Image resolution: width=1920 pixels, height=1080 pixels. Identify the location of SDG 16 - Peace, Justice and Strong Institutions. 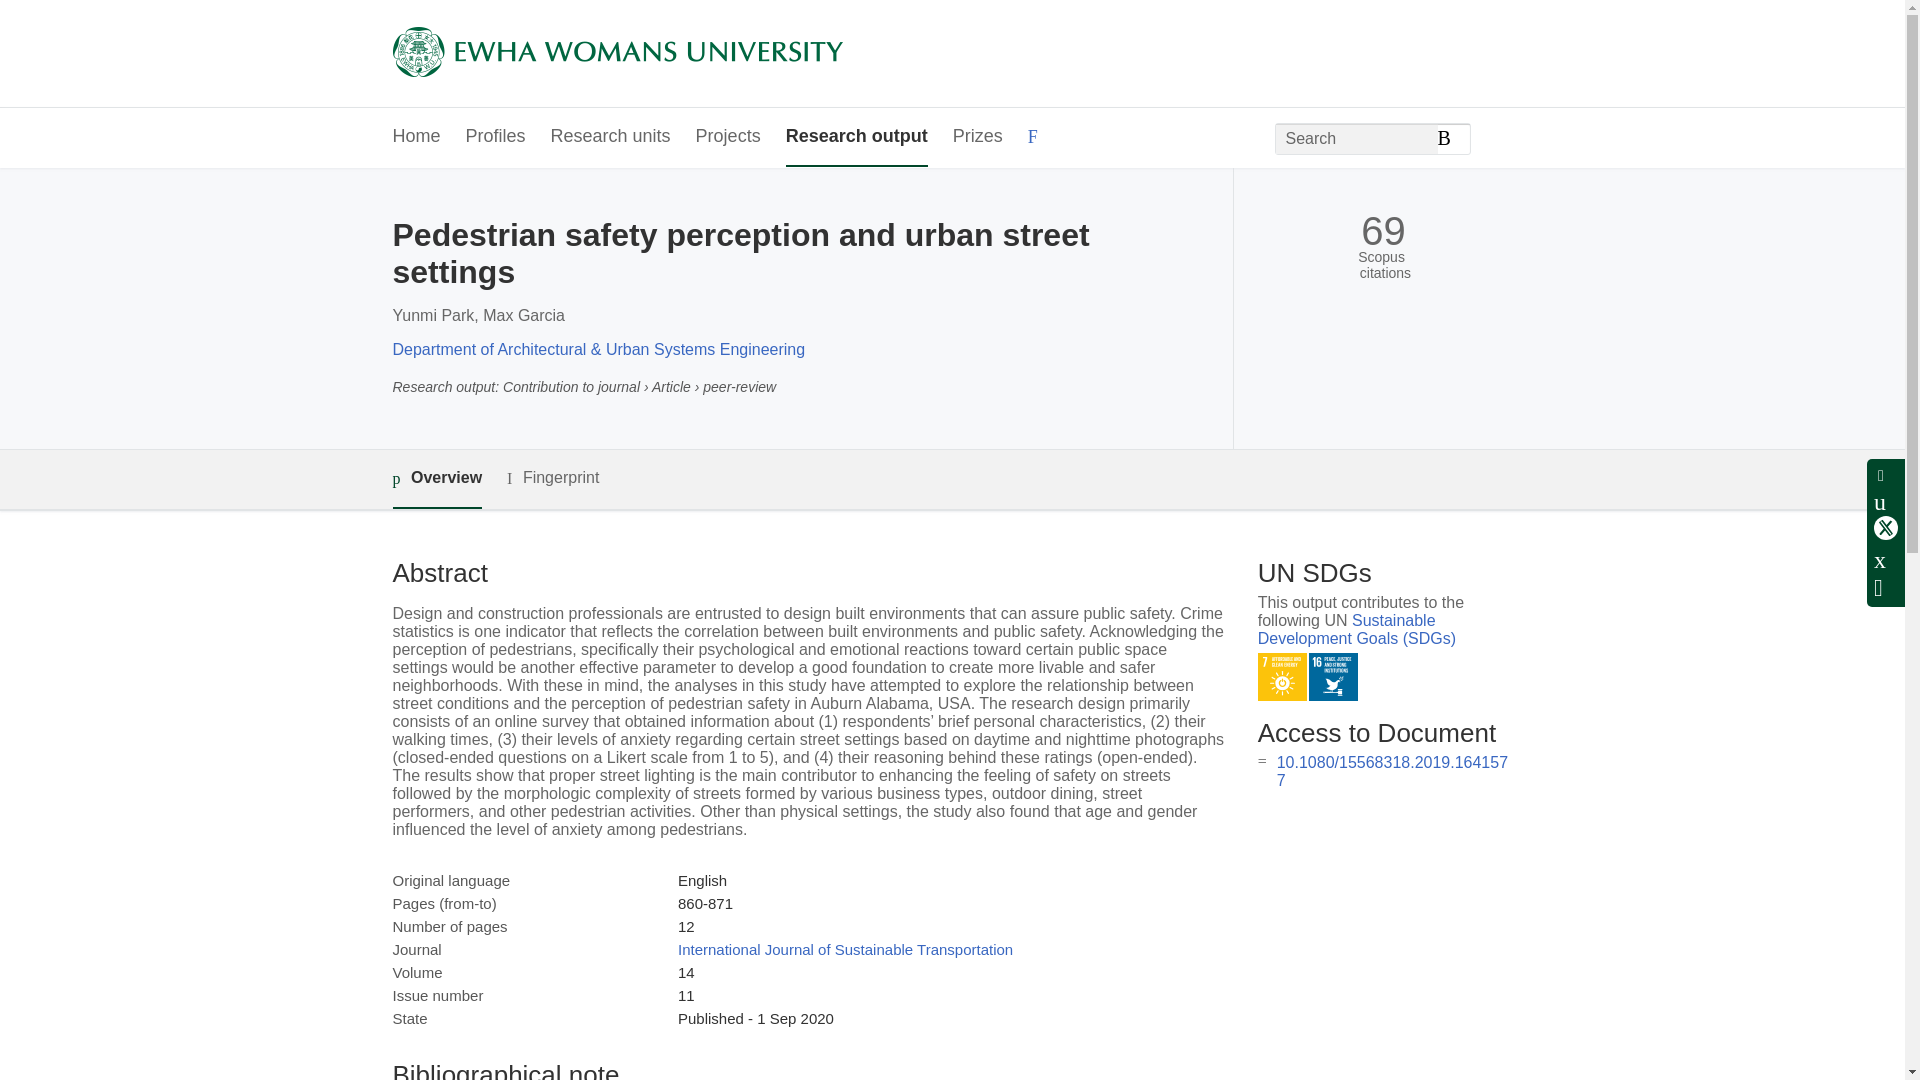
(1333, 678).